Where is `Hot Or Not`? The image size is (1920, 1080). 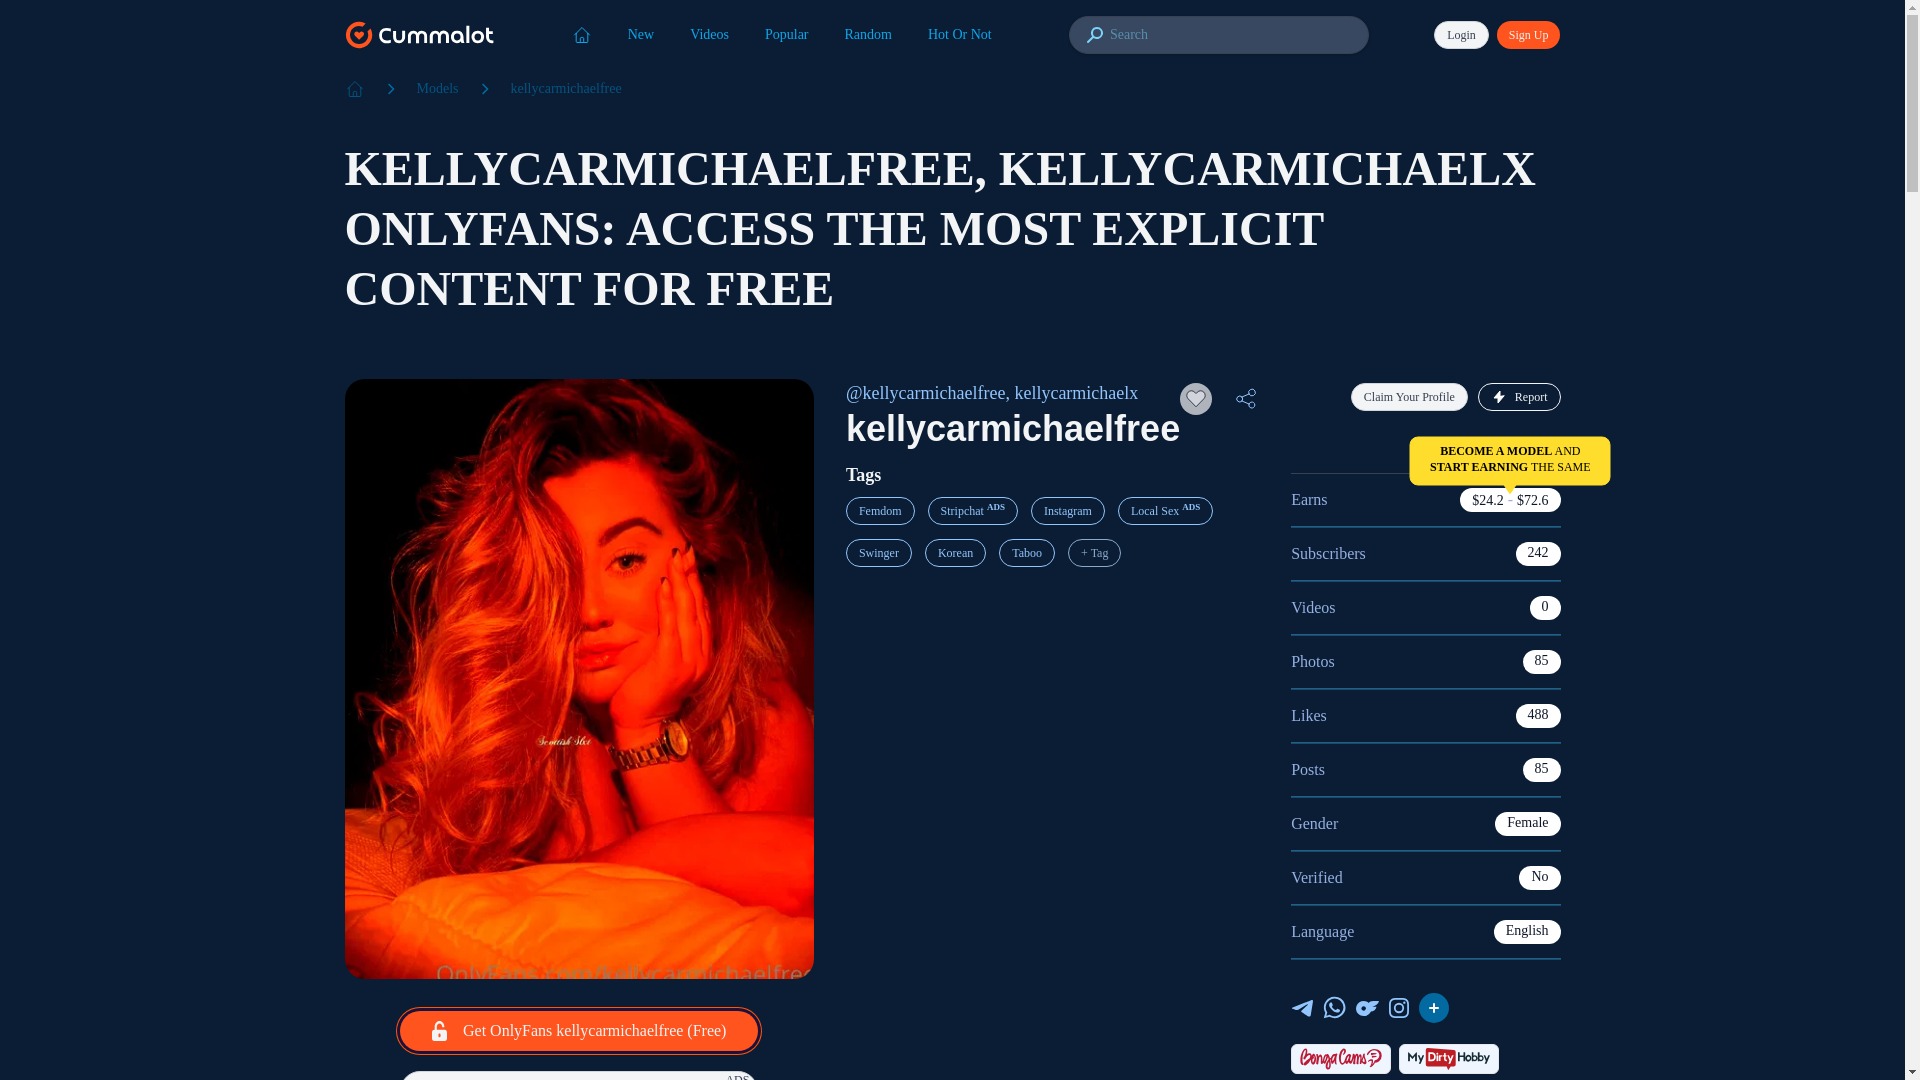
Hot Or Not is located at coordinates (960, 34).